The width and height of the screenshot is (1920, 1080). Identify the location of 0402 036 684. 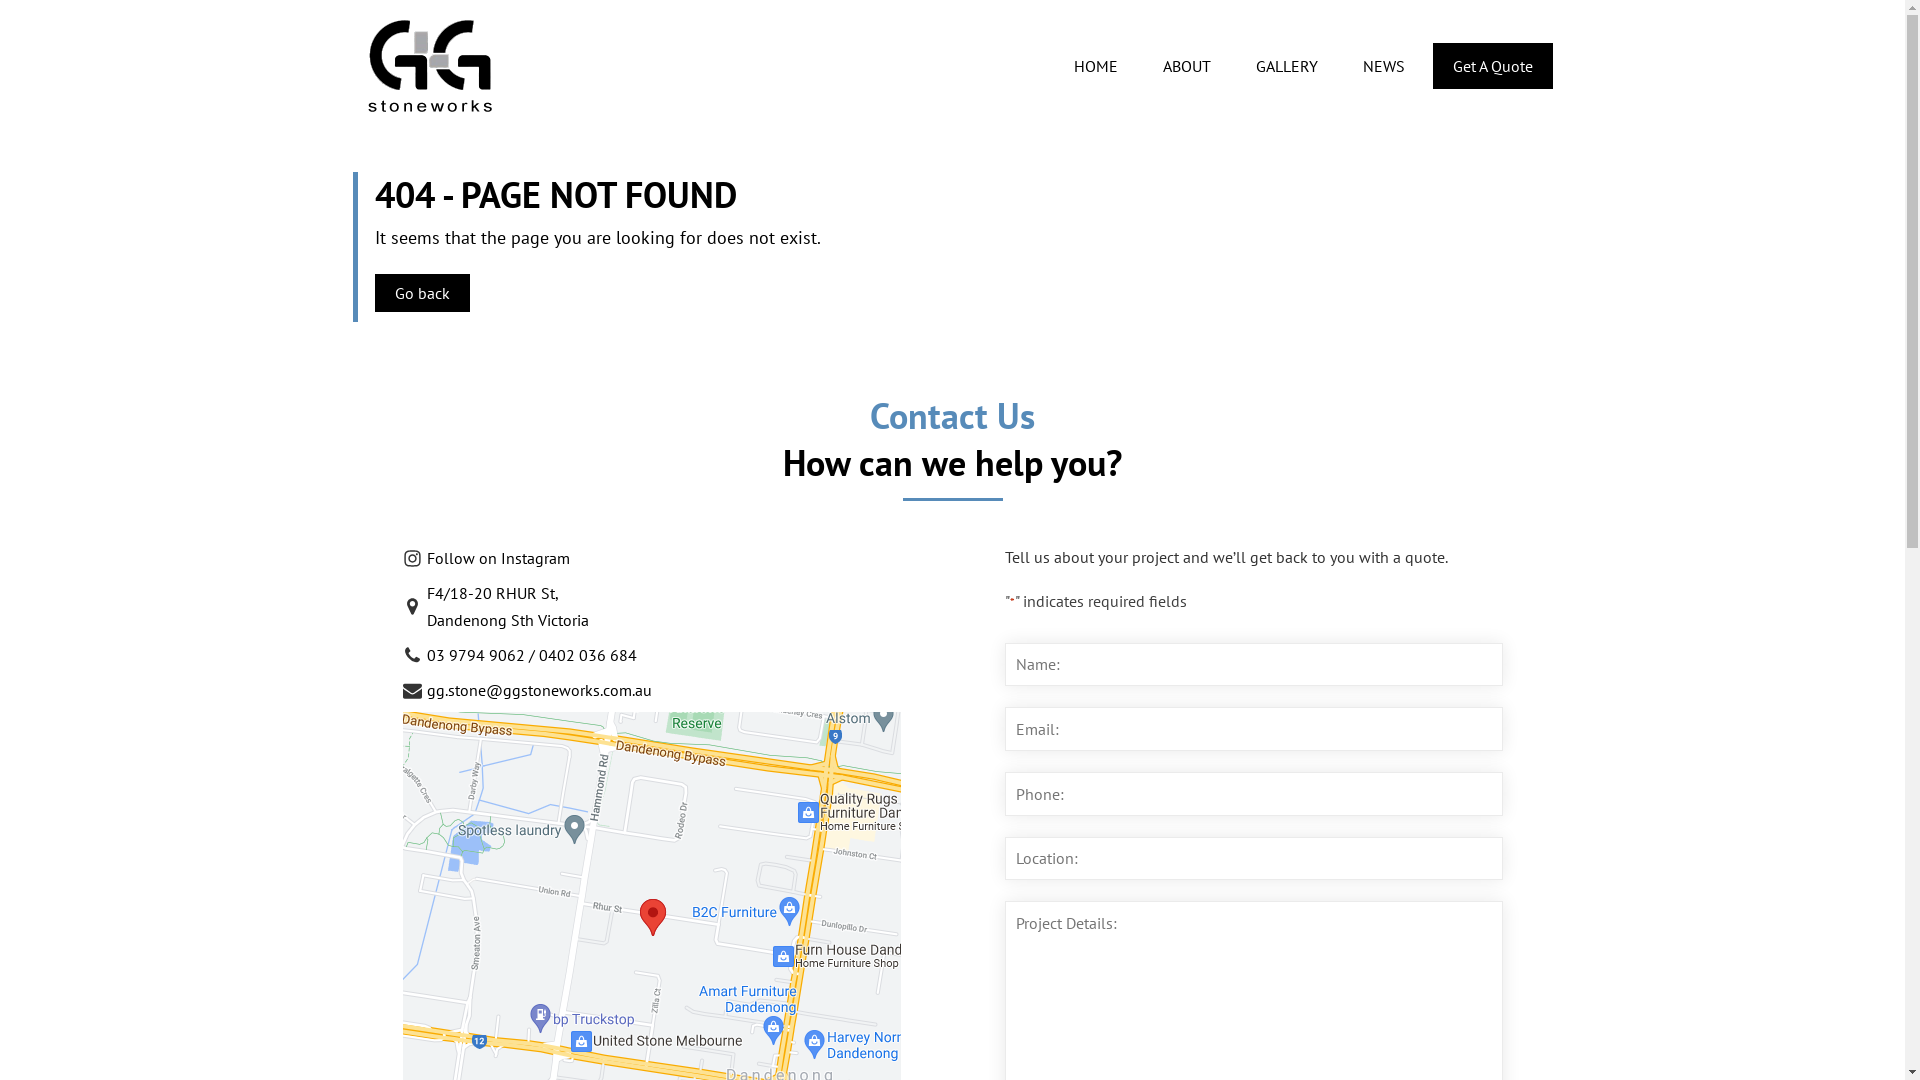
(587, 655).